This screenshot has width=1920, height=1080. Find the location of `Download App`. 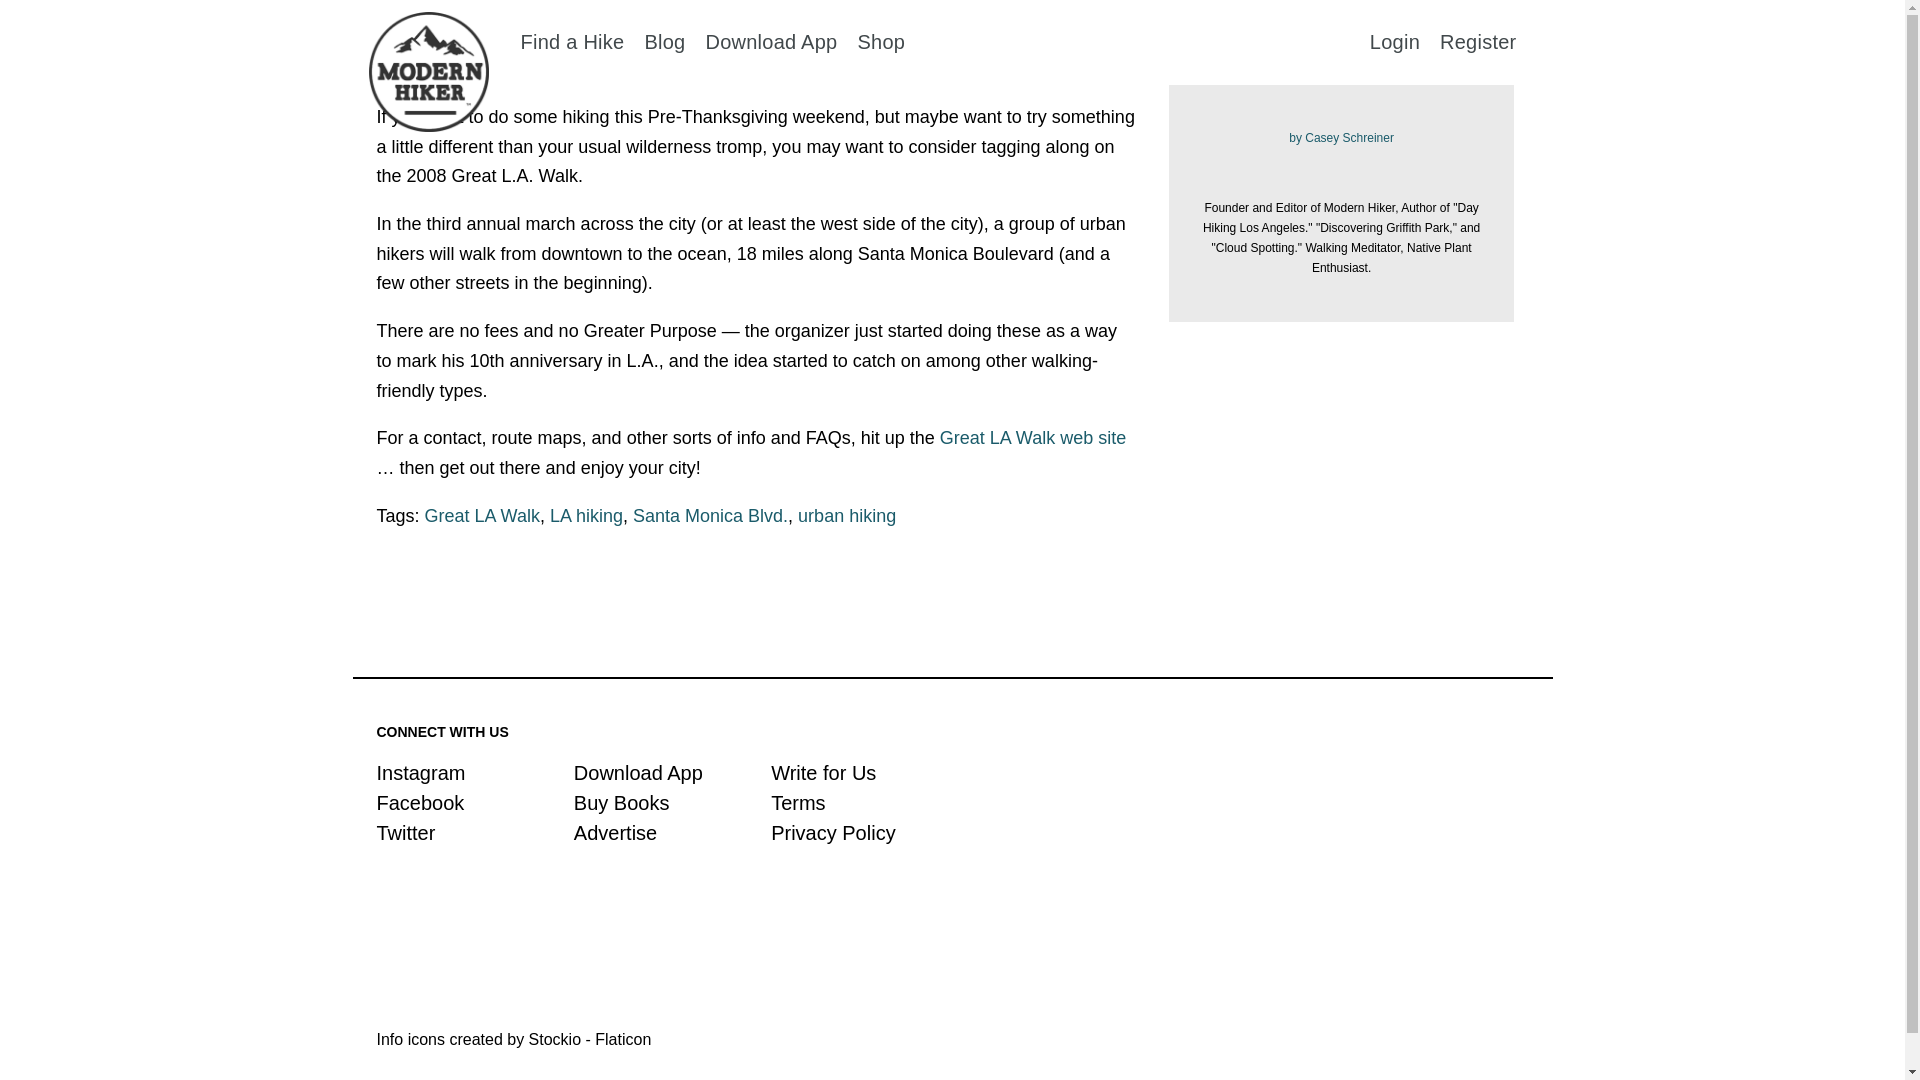

Download App is located at coordinates (638, 773).